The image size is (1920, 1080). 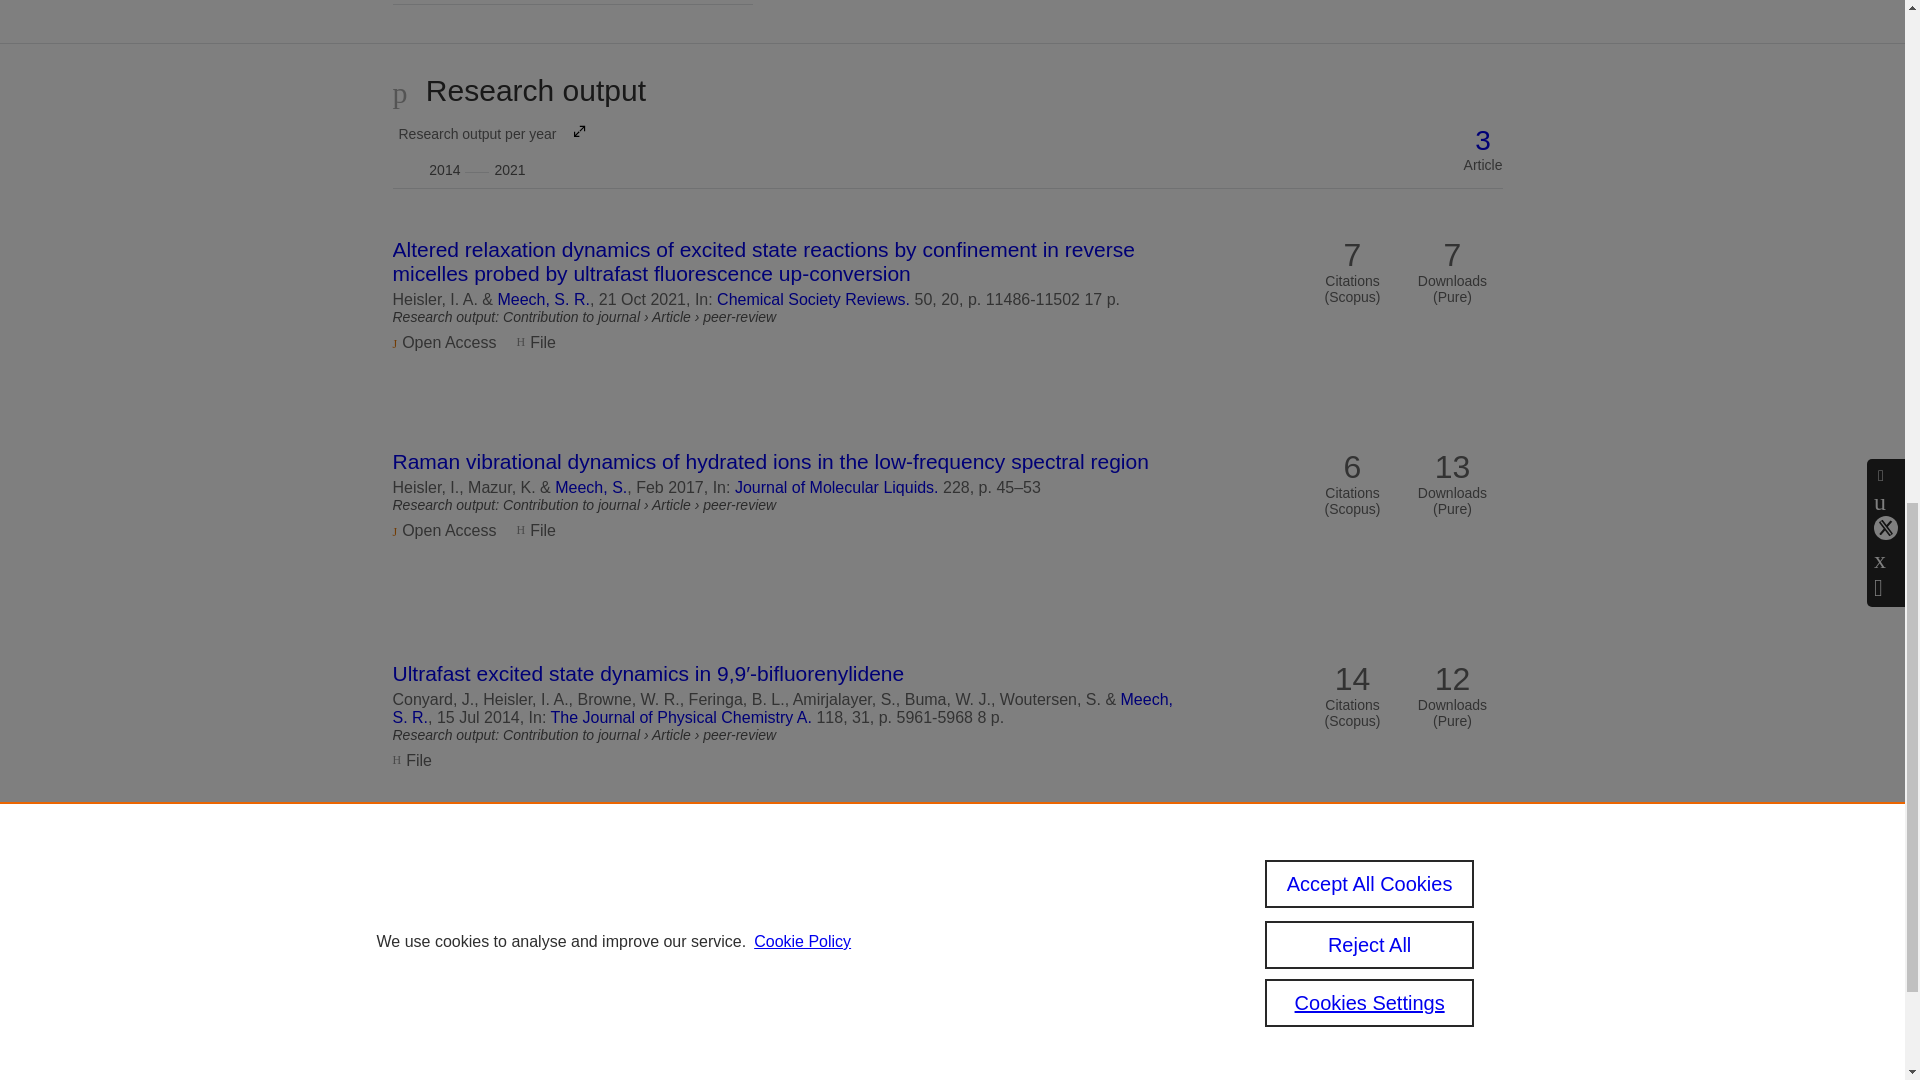 I want to click on Journal of Molecular Liquids., so click(x=836, y=487).